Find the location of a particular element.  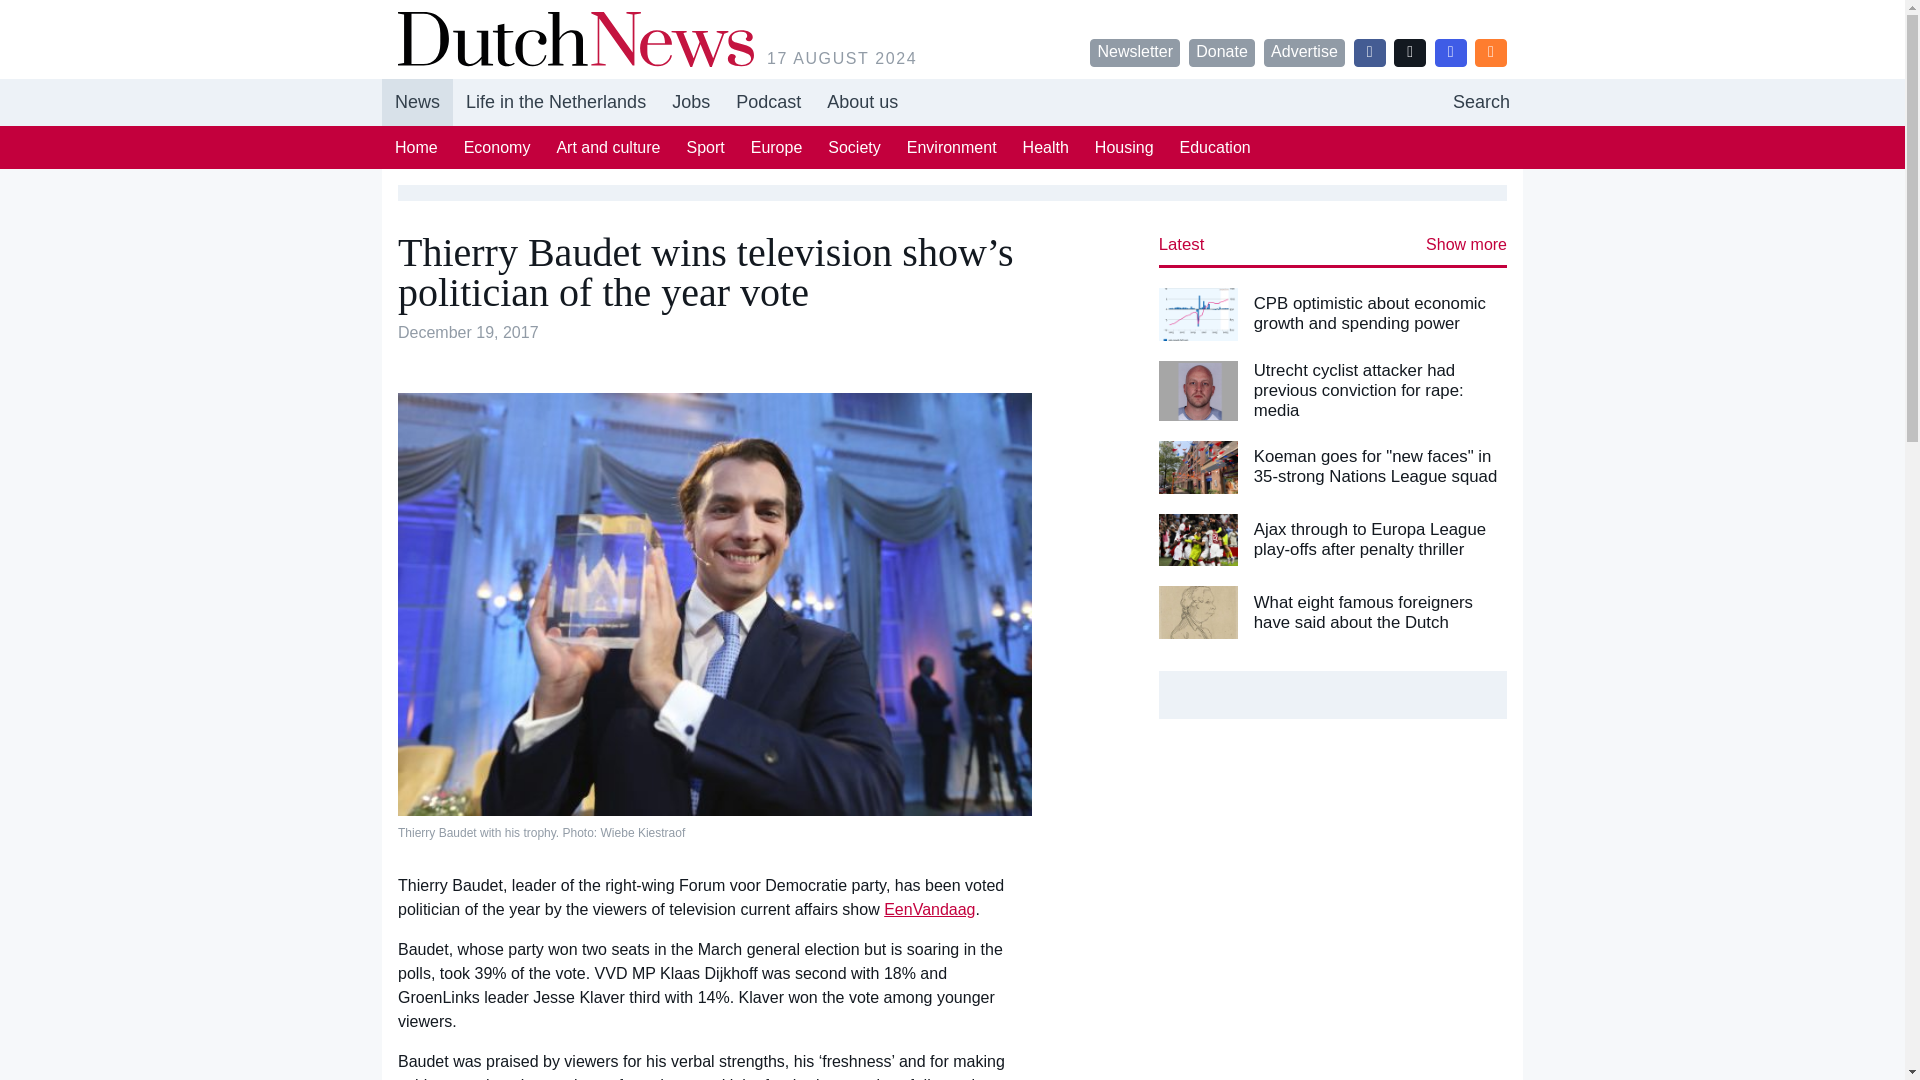

Podcast is located at coordinates (952, 102).